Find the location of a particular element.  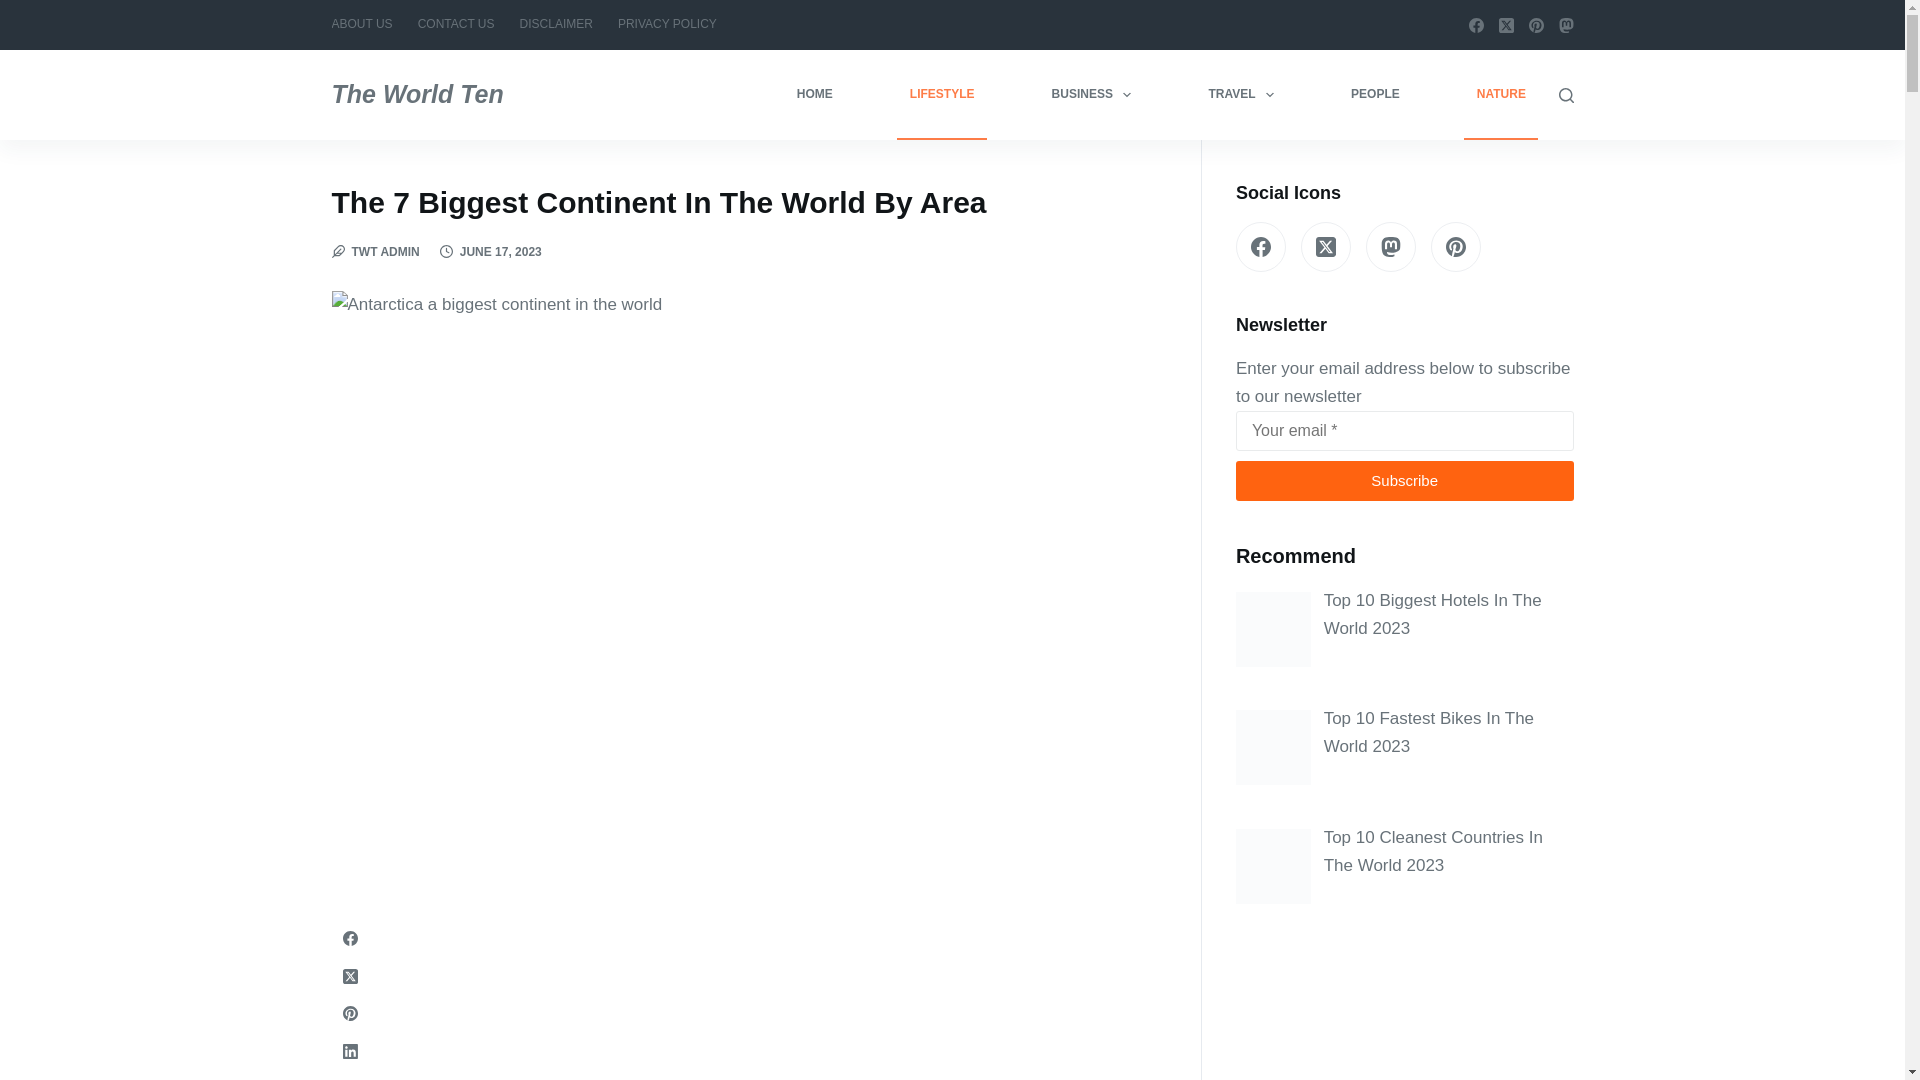

Email is located at coordinates (1405, 431).